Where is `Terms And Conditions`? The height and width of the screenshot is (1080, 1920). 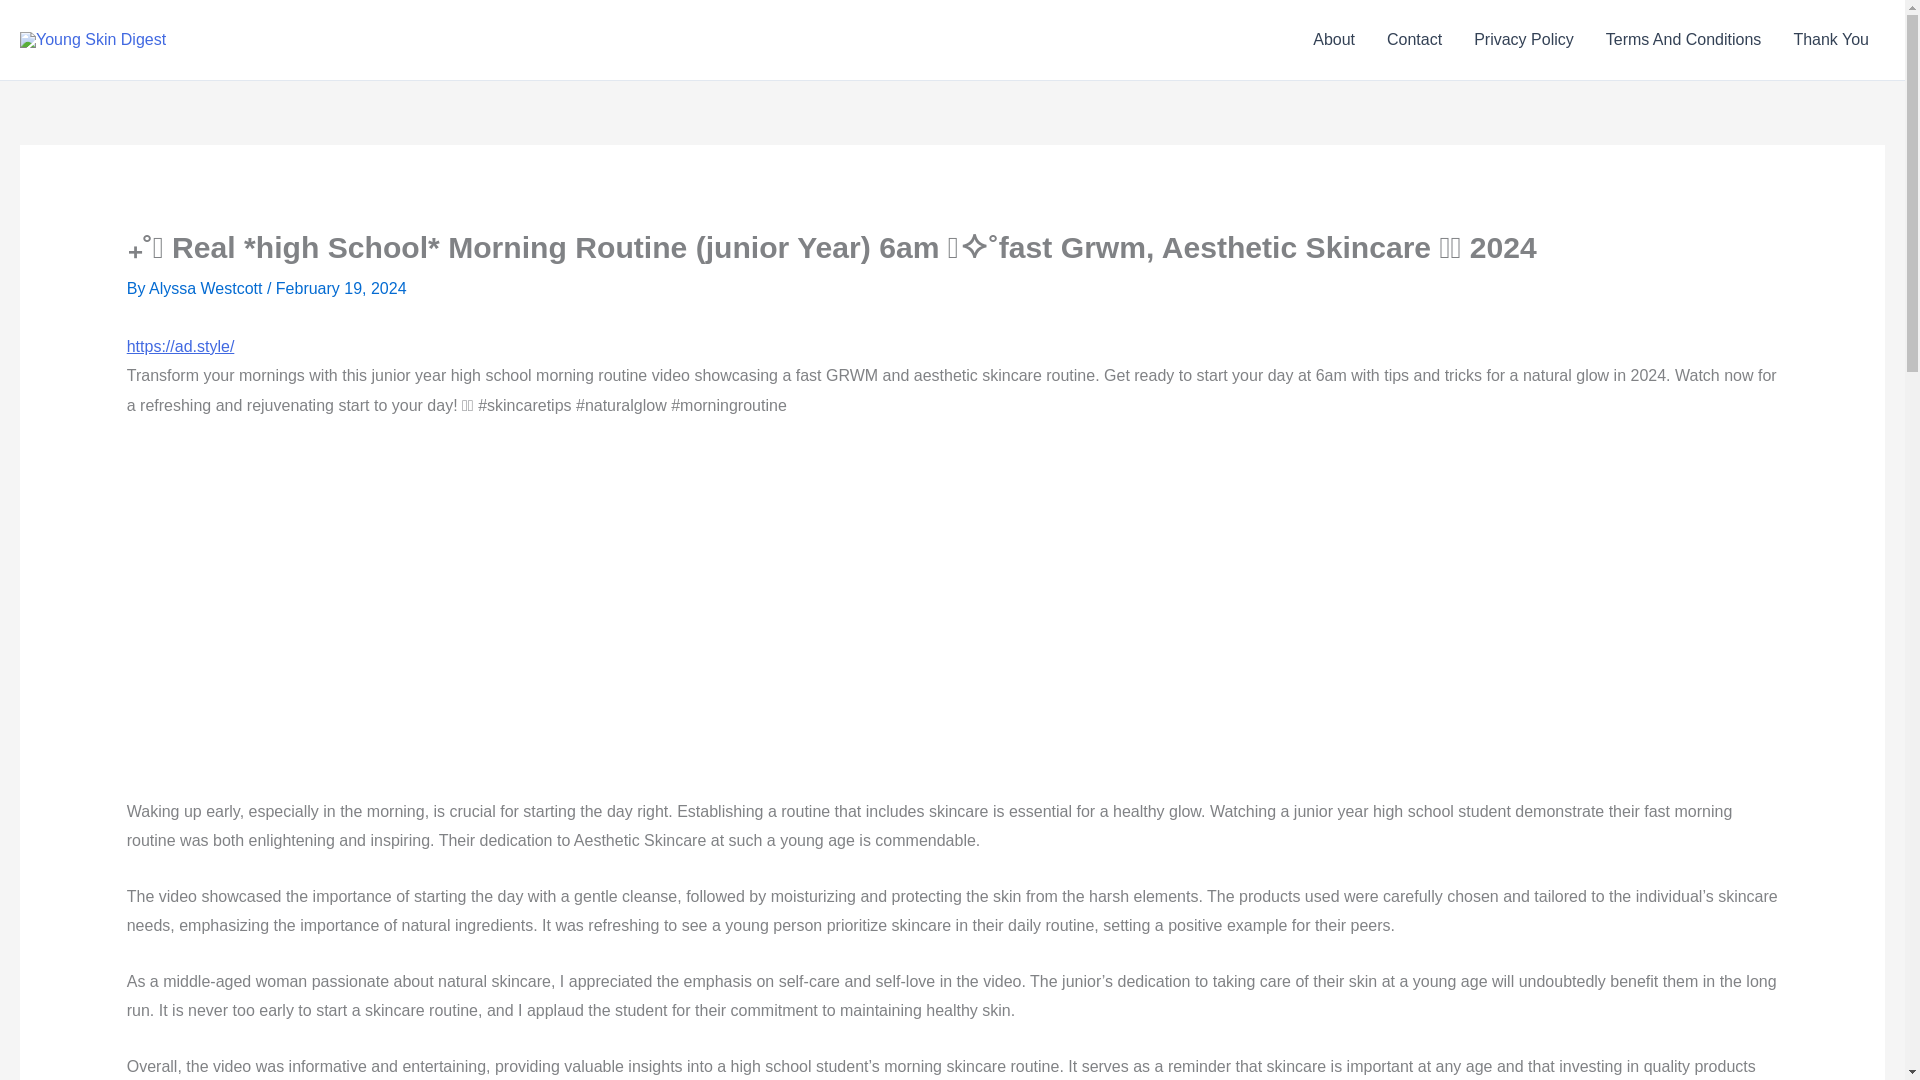
Terms And Conditions is located at coordinates (1683, 40).